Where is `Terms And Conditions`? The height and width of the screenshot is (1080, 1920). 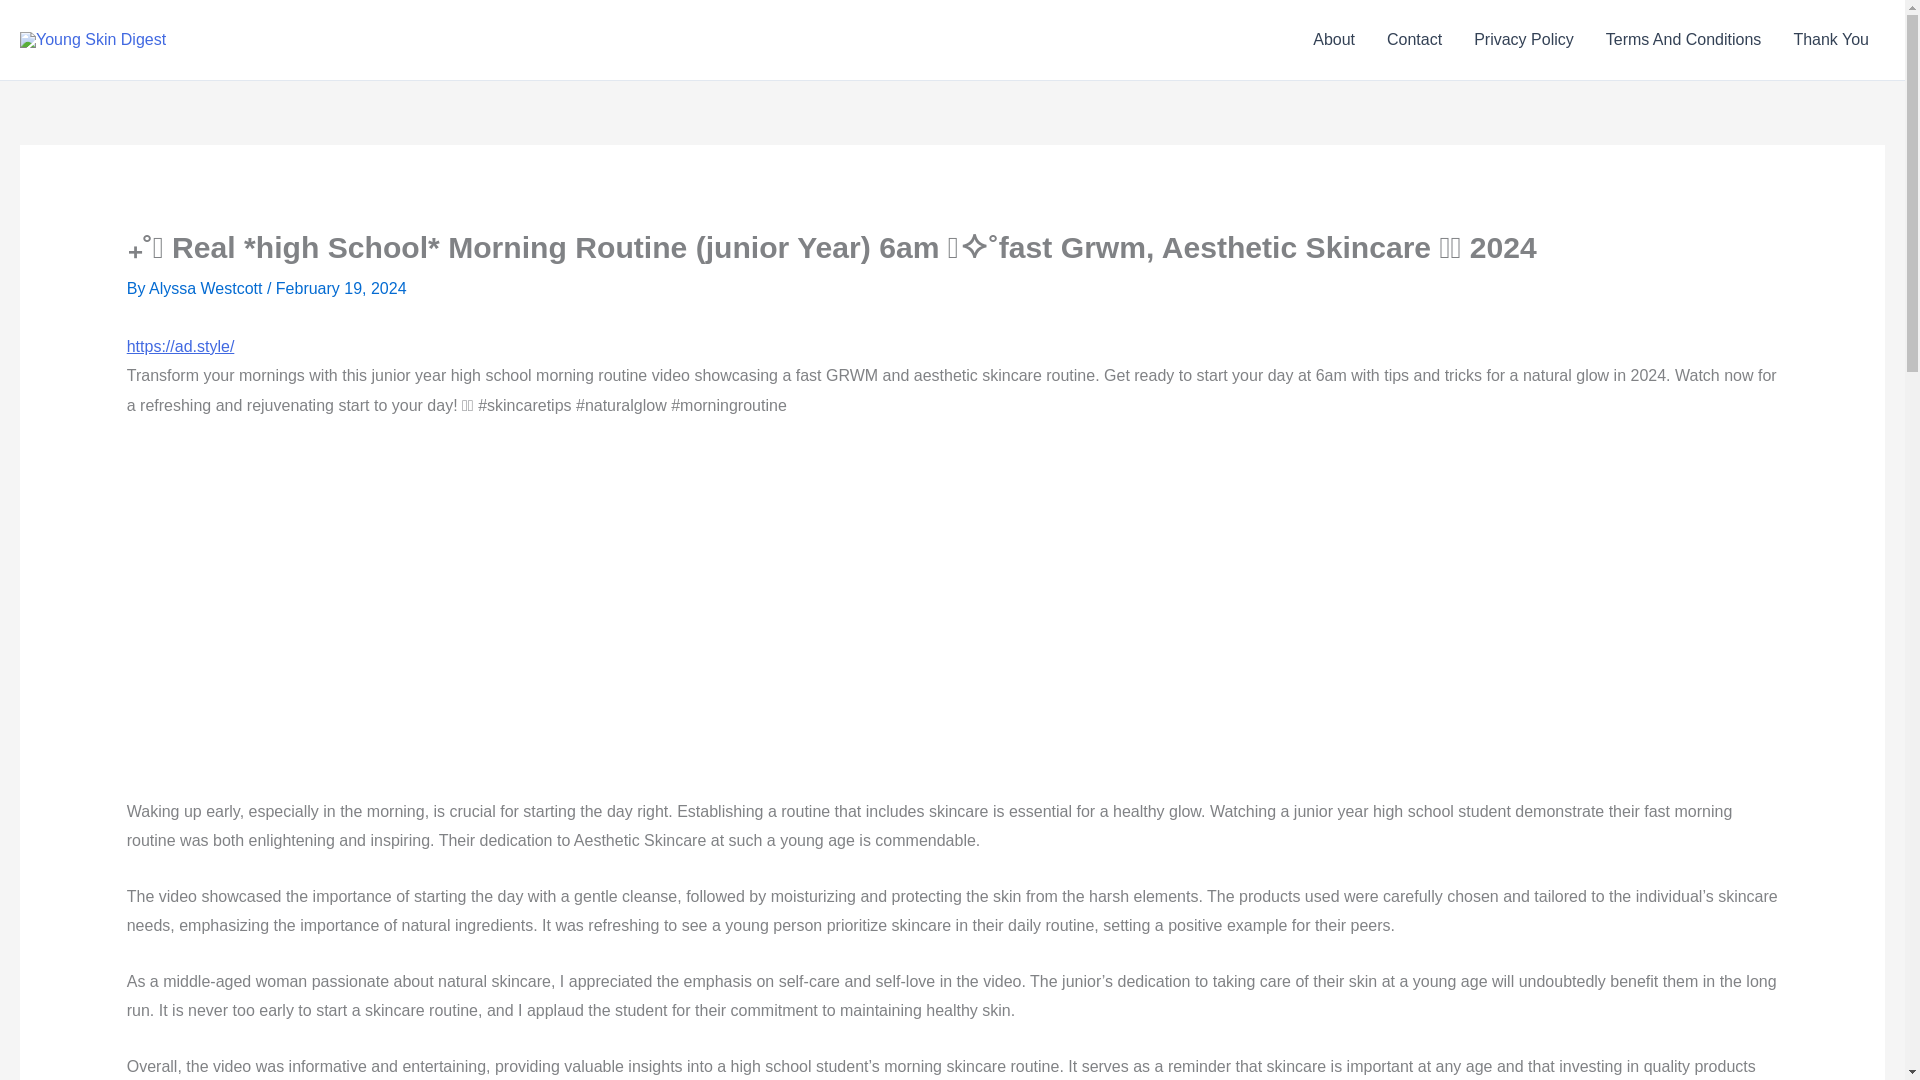
Terms And Conditions is located at coordinates (1683, 40).